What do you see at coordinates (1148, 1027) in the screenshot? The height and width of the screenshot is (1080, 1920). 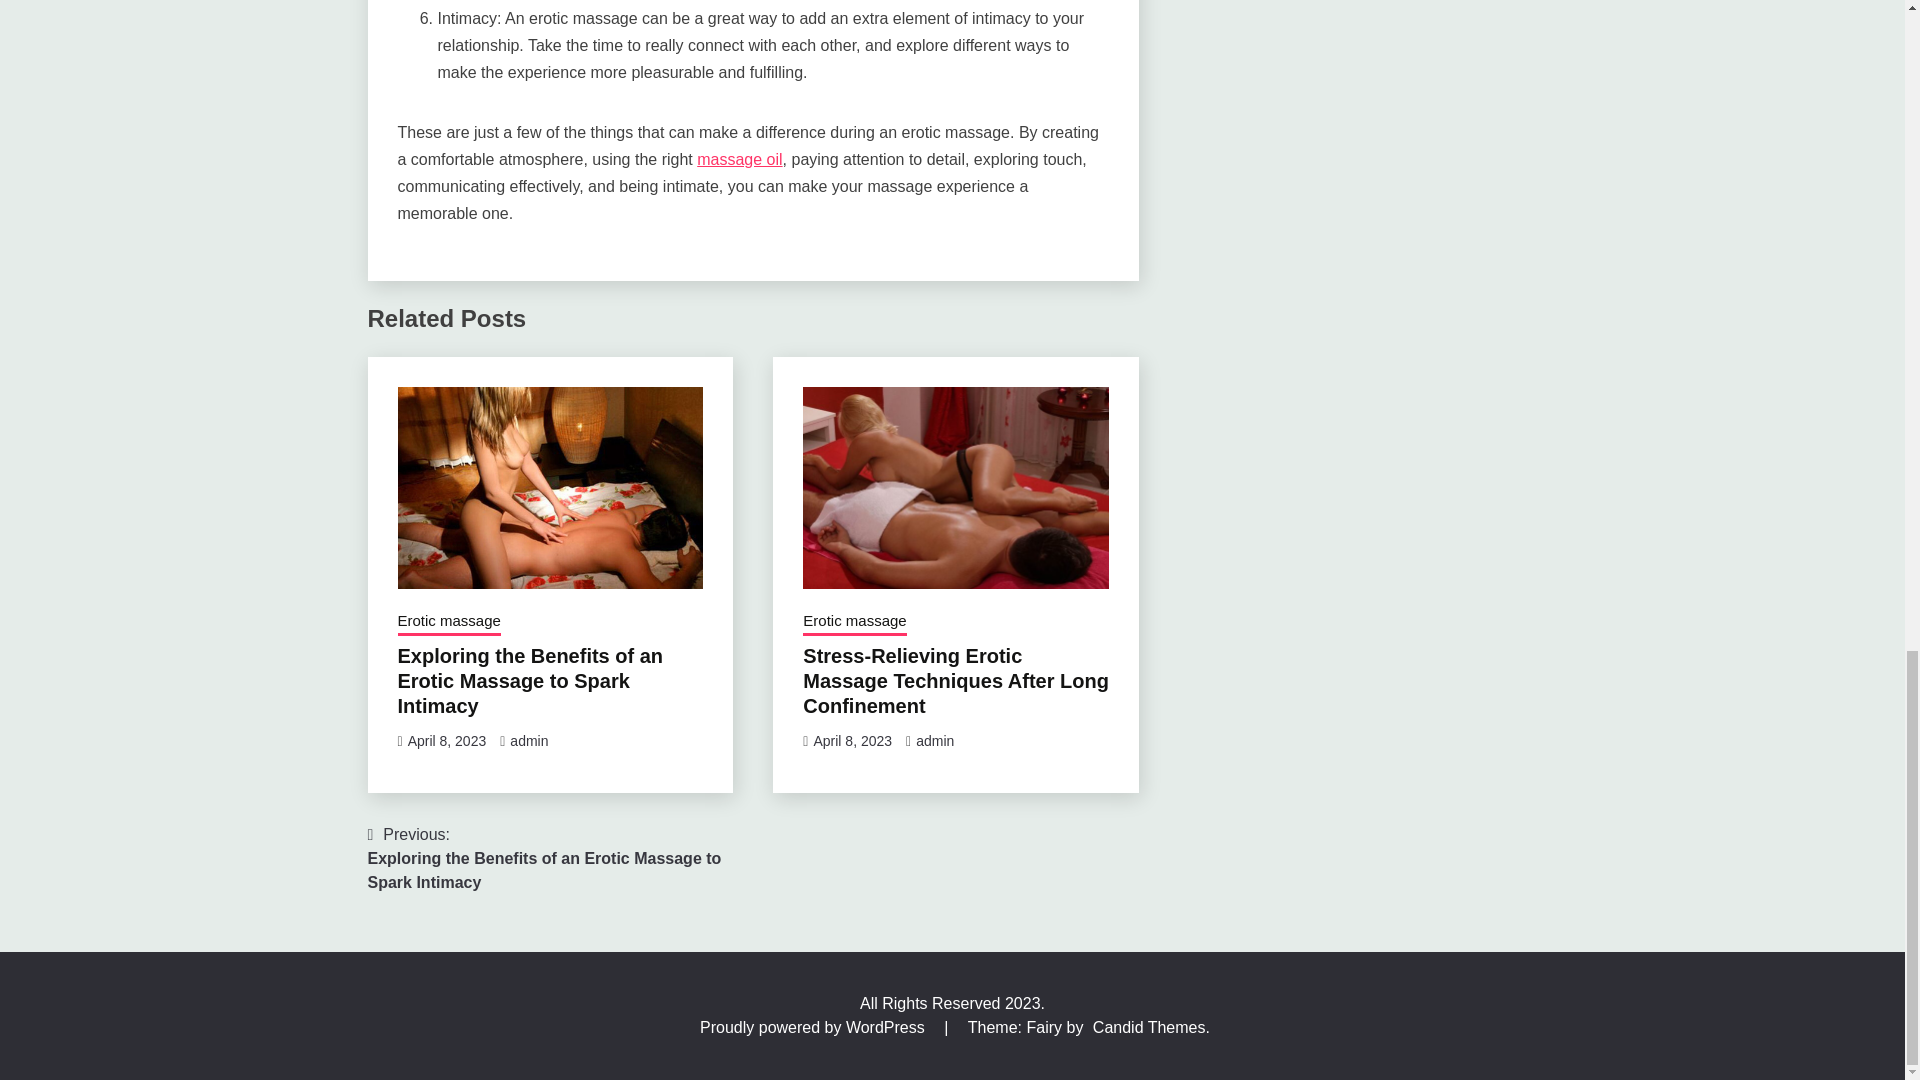 I see `Candid Themes` at bounding box center [1148, 1027].